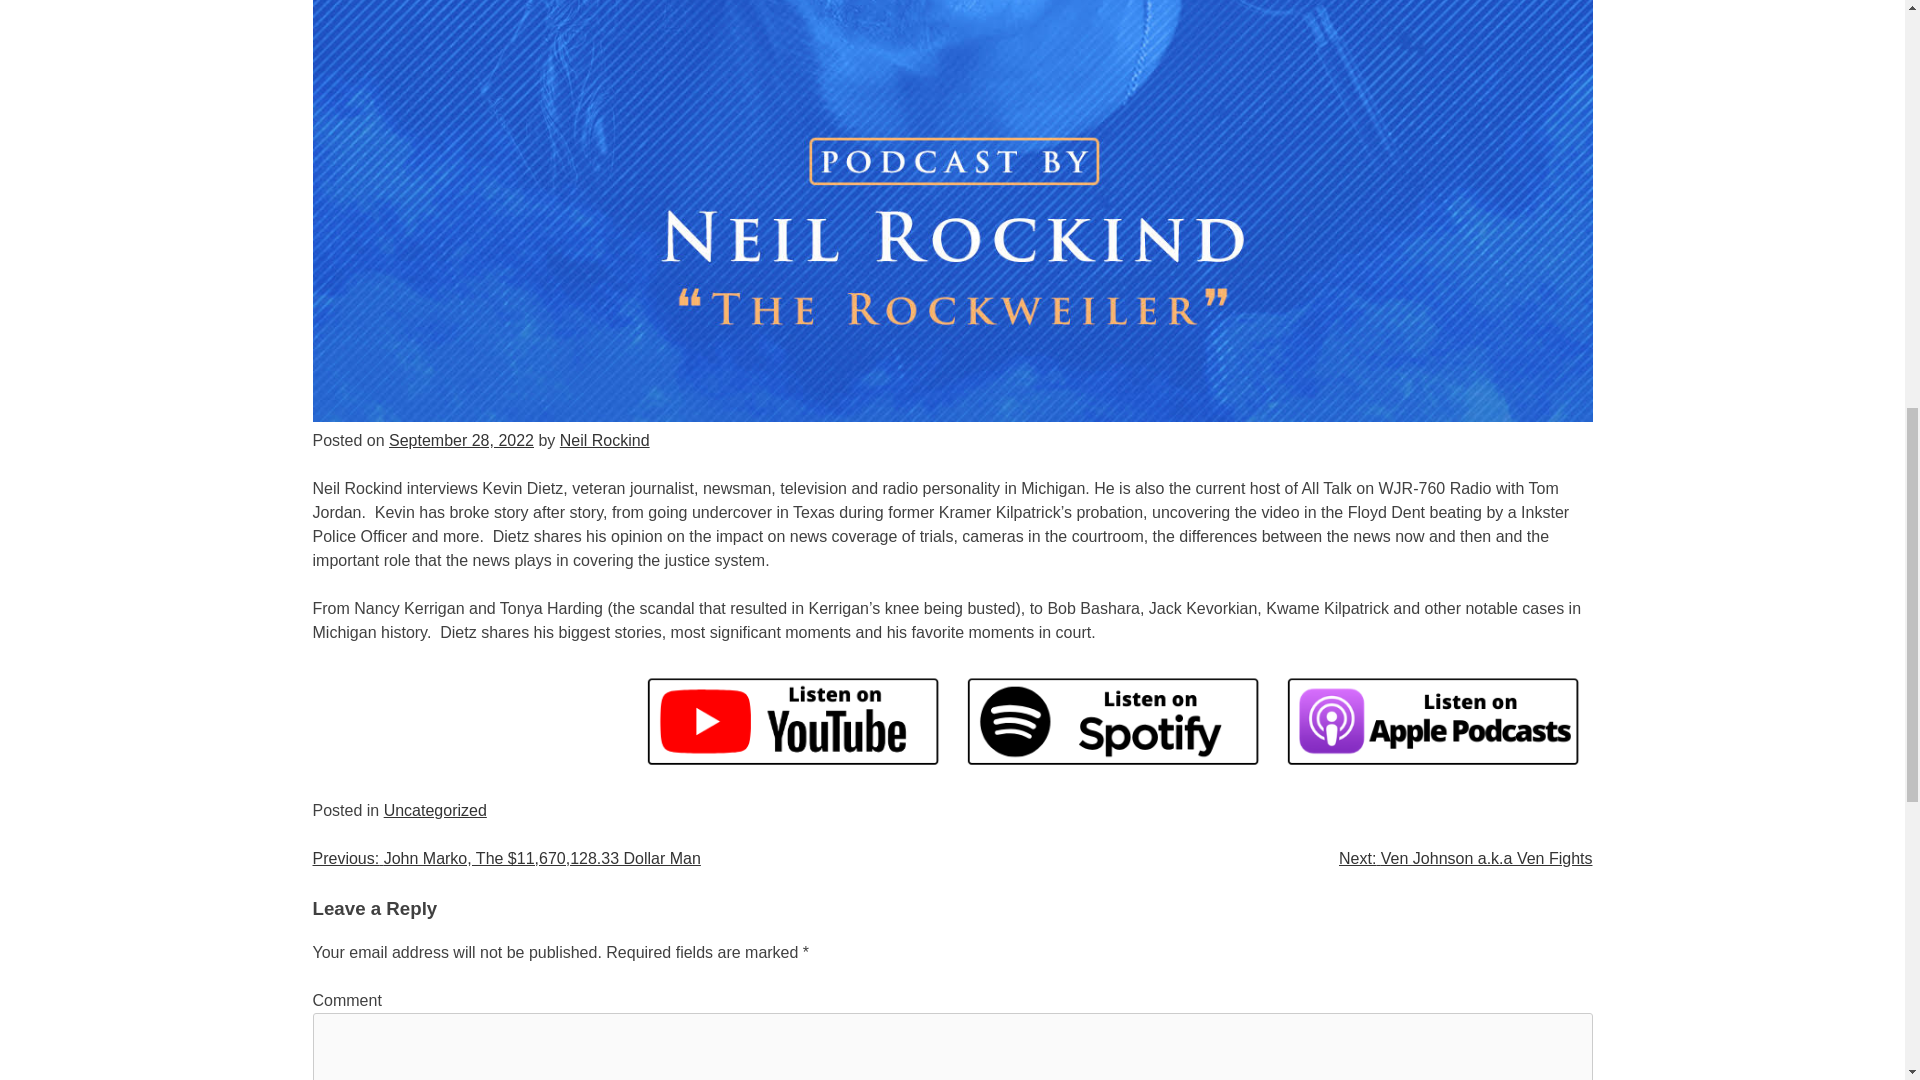 Image resolution: width=1920 pixels, height=1080 pixels. I want to click on Next: Ven Johnson a.k.a Ven Fights, so click(1466, 858).